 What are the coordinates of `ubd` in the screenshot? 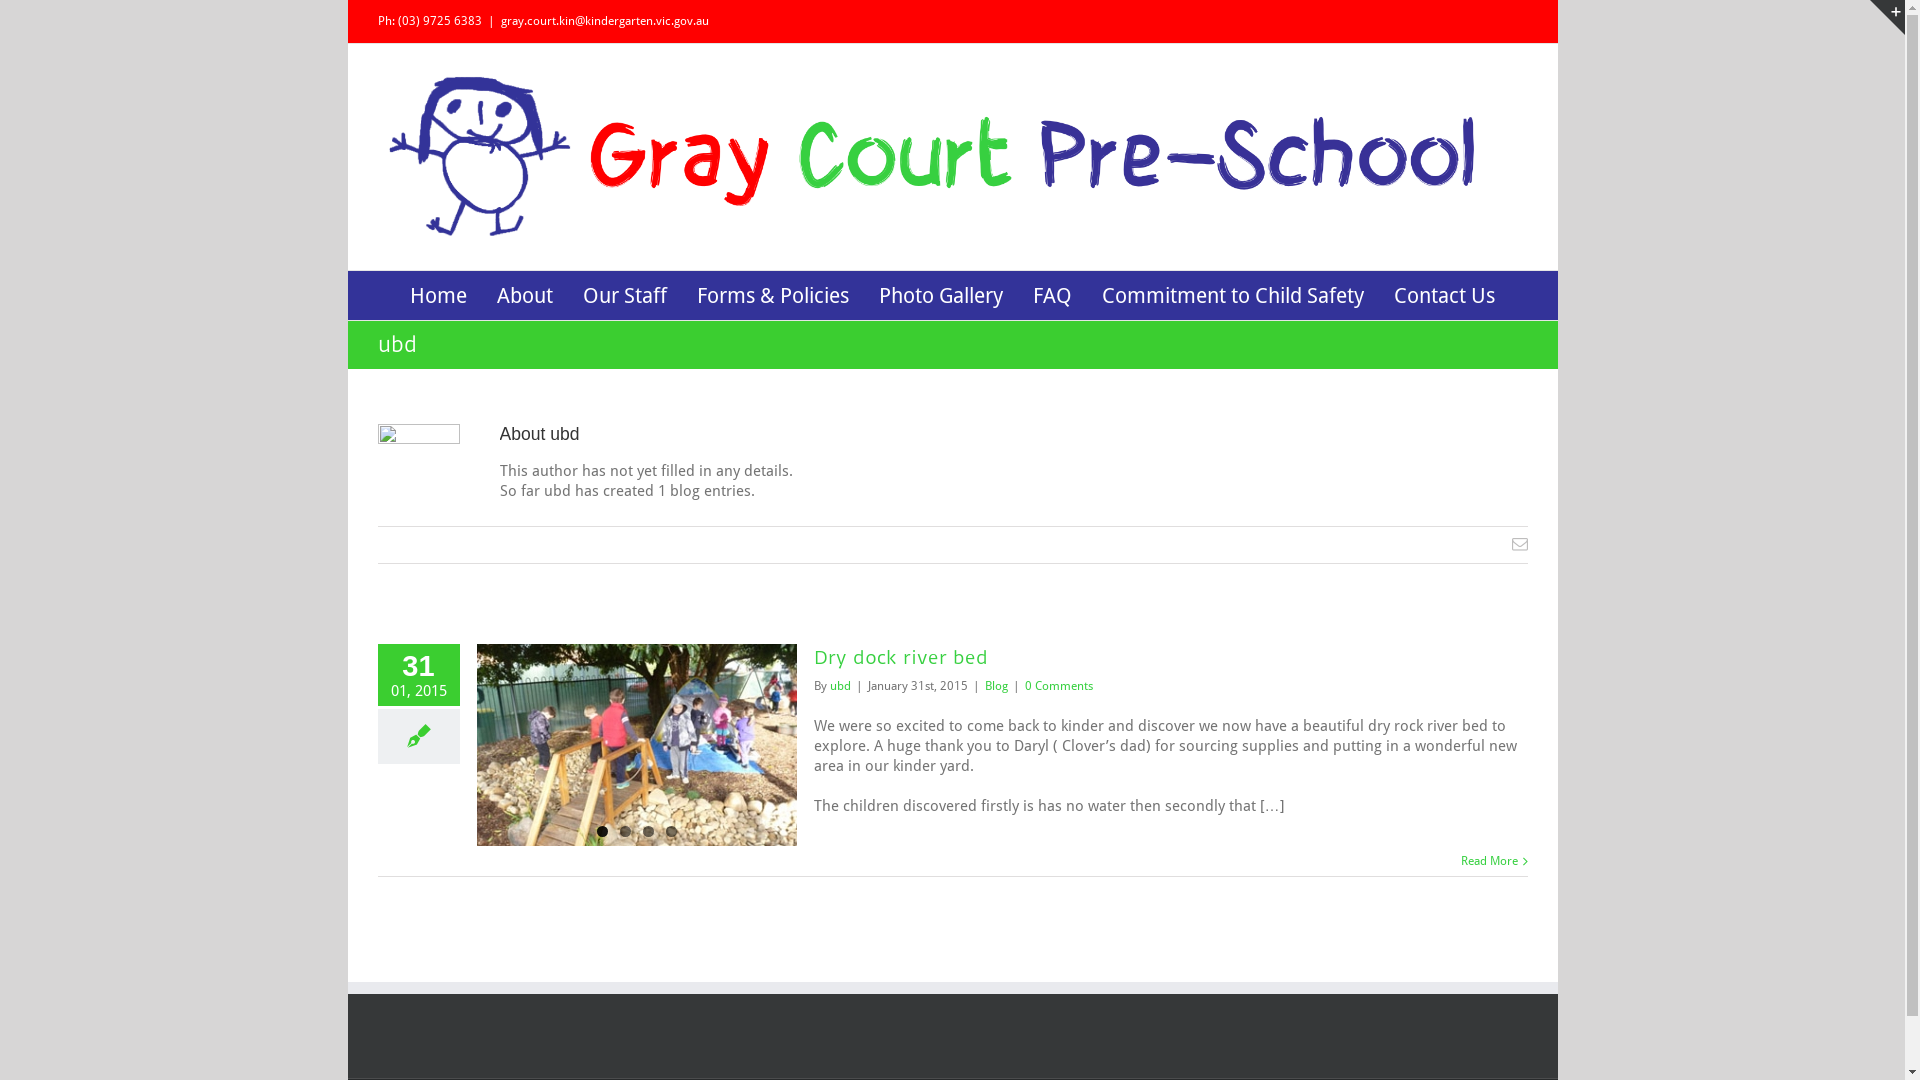 It's located at (840, 686).